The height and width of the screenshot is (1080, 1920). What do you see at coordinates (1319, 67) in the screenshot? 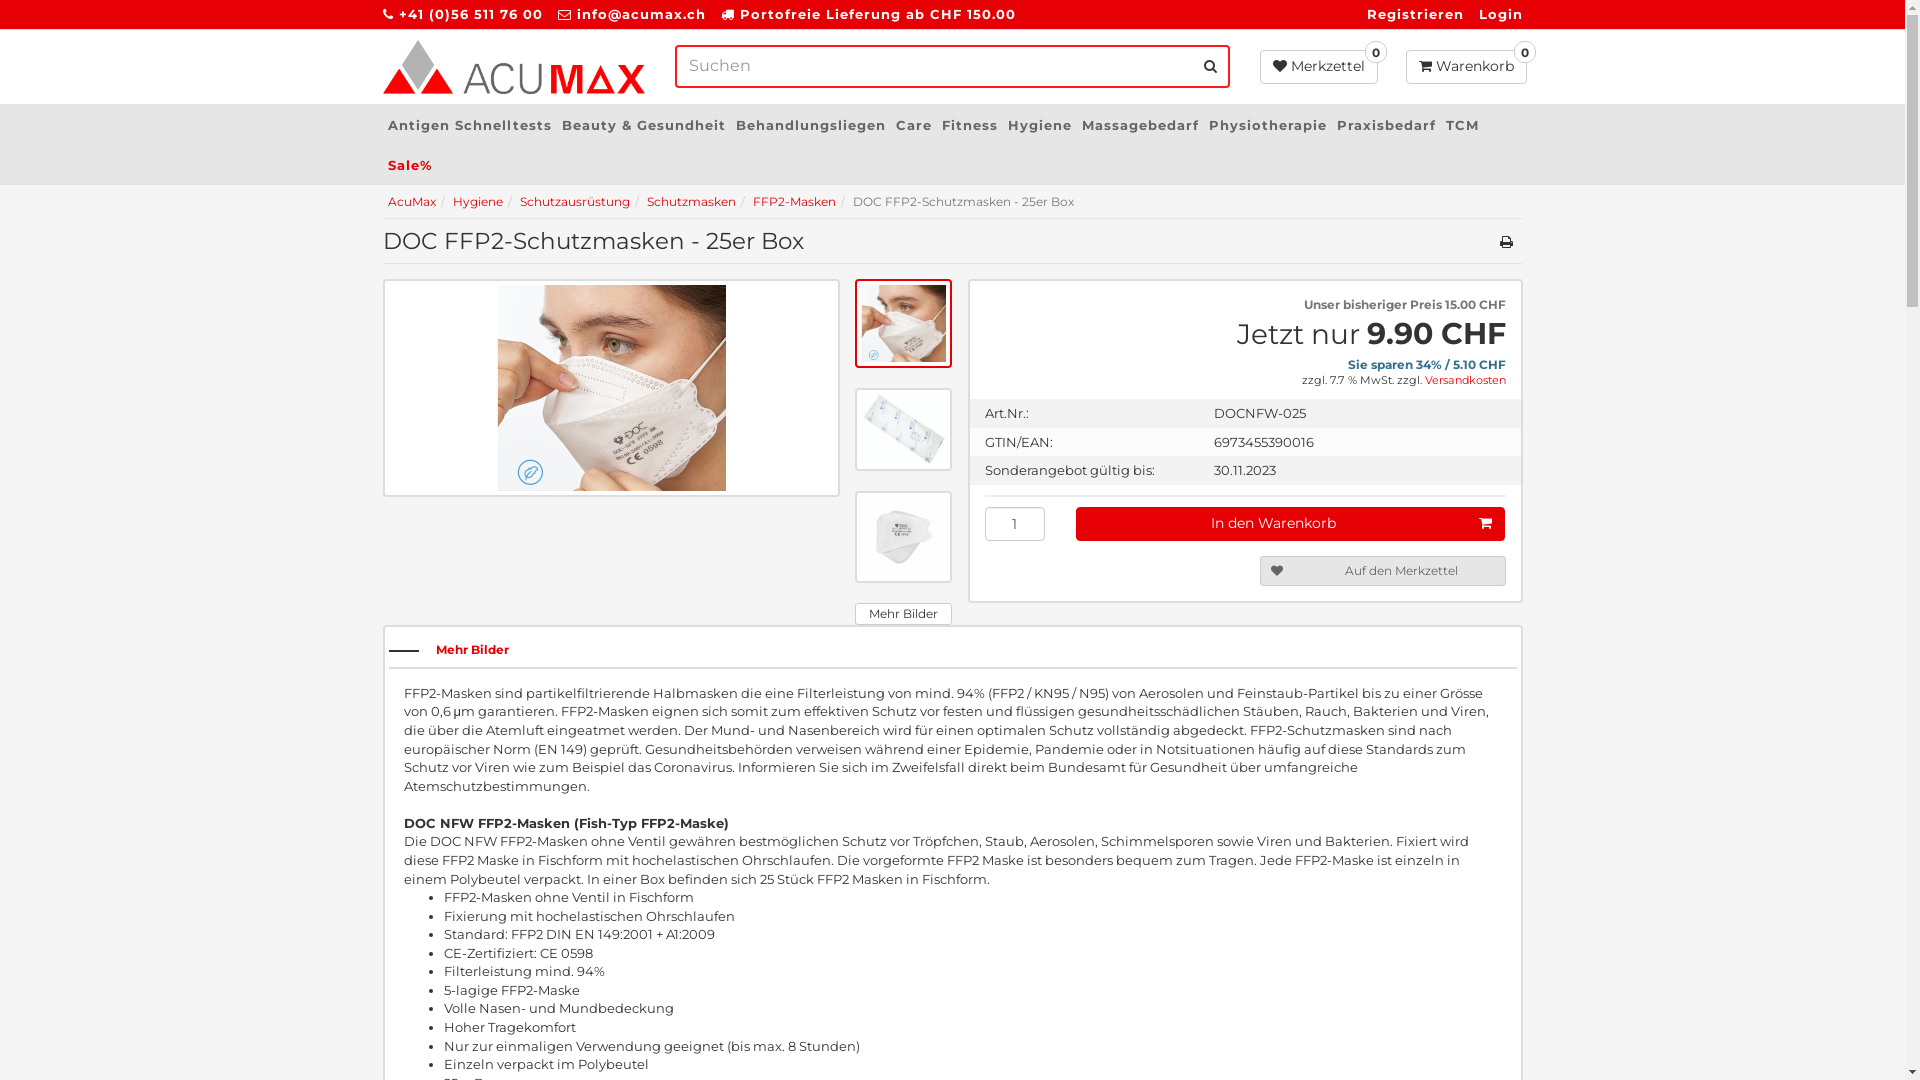
I see `Merkzettel
0` at bounding box center [1319, 67].